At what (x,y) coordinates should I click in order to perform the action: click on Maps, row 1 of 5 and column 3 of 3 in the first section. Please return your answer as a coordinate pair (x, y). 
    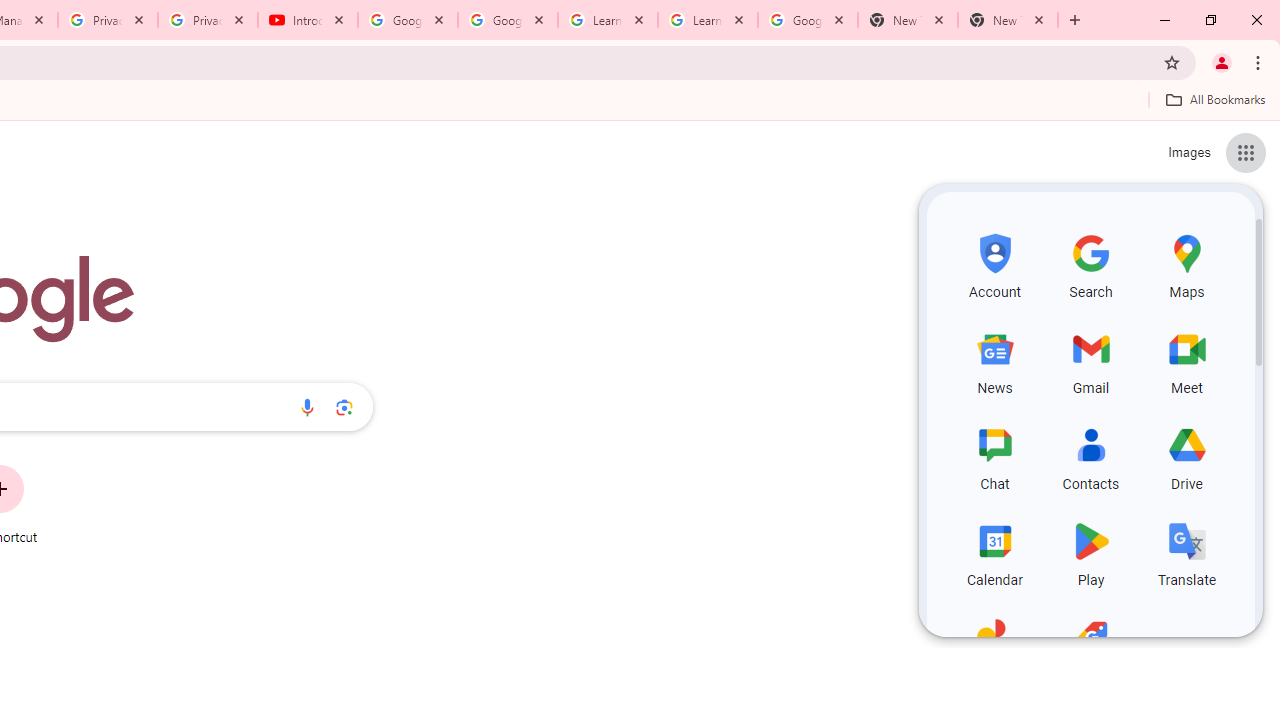
    Looking at the image, I should click on (1186, 264).